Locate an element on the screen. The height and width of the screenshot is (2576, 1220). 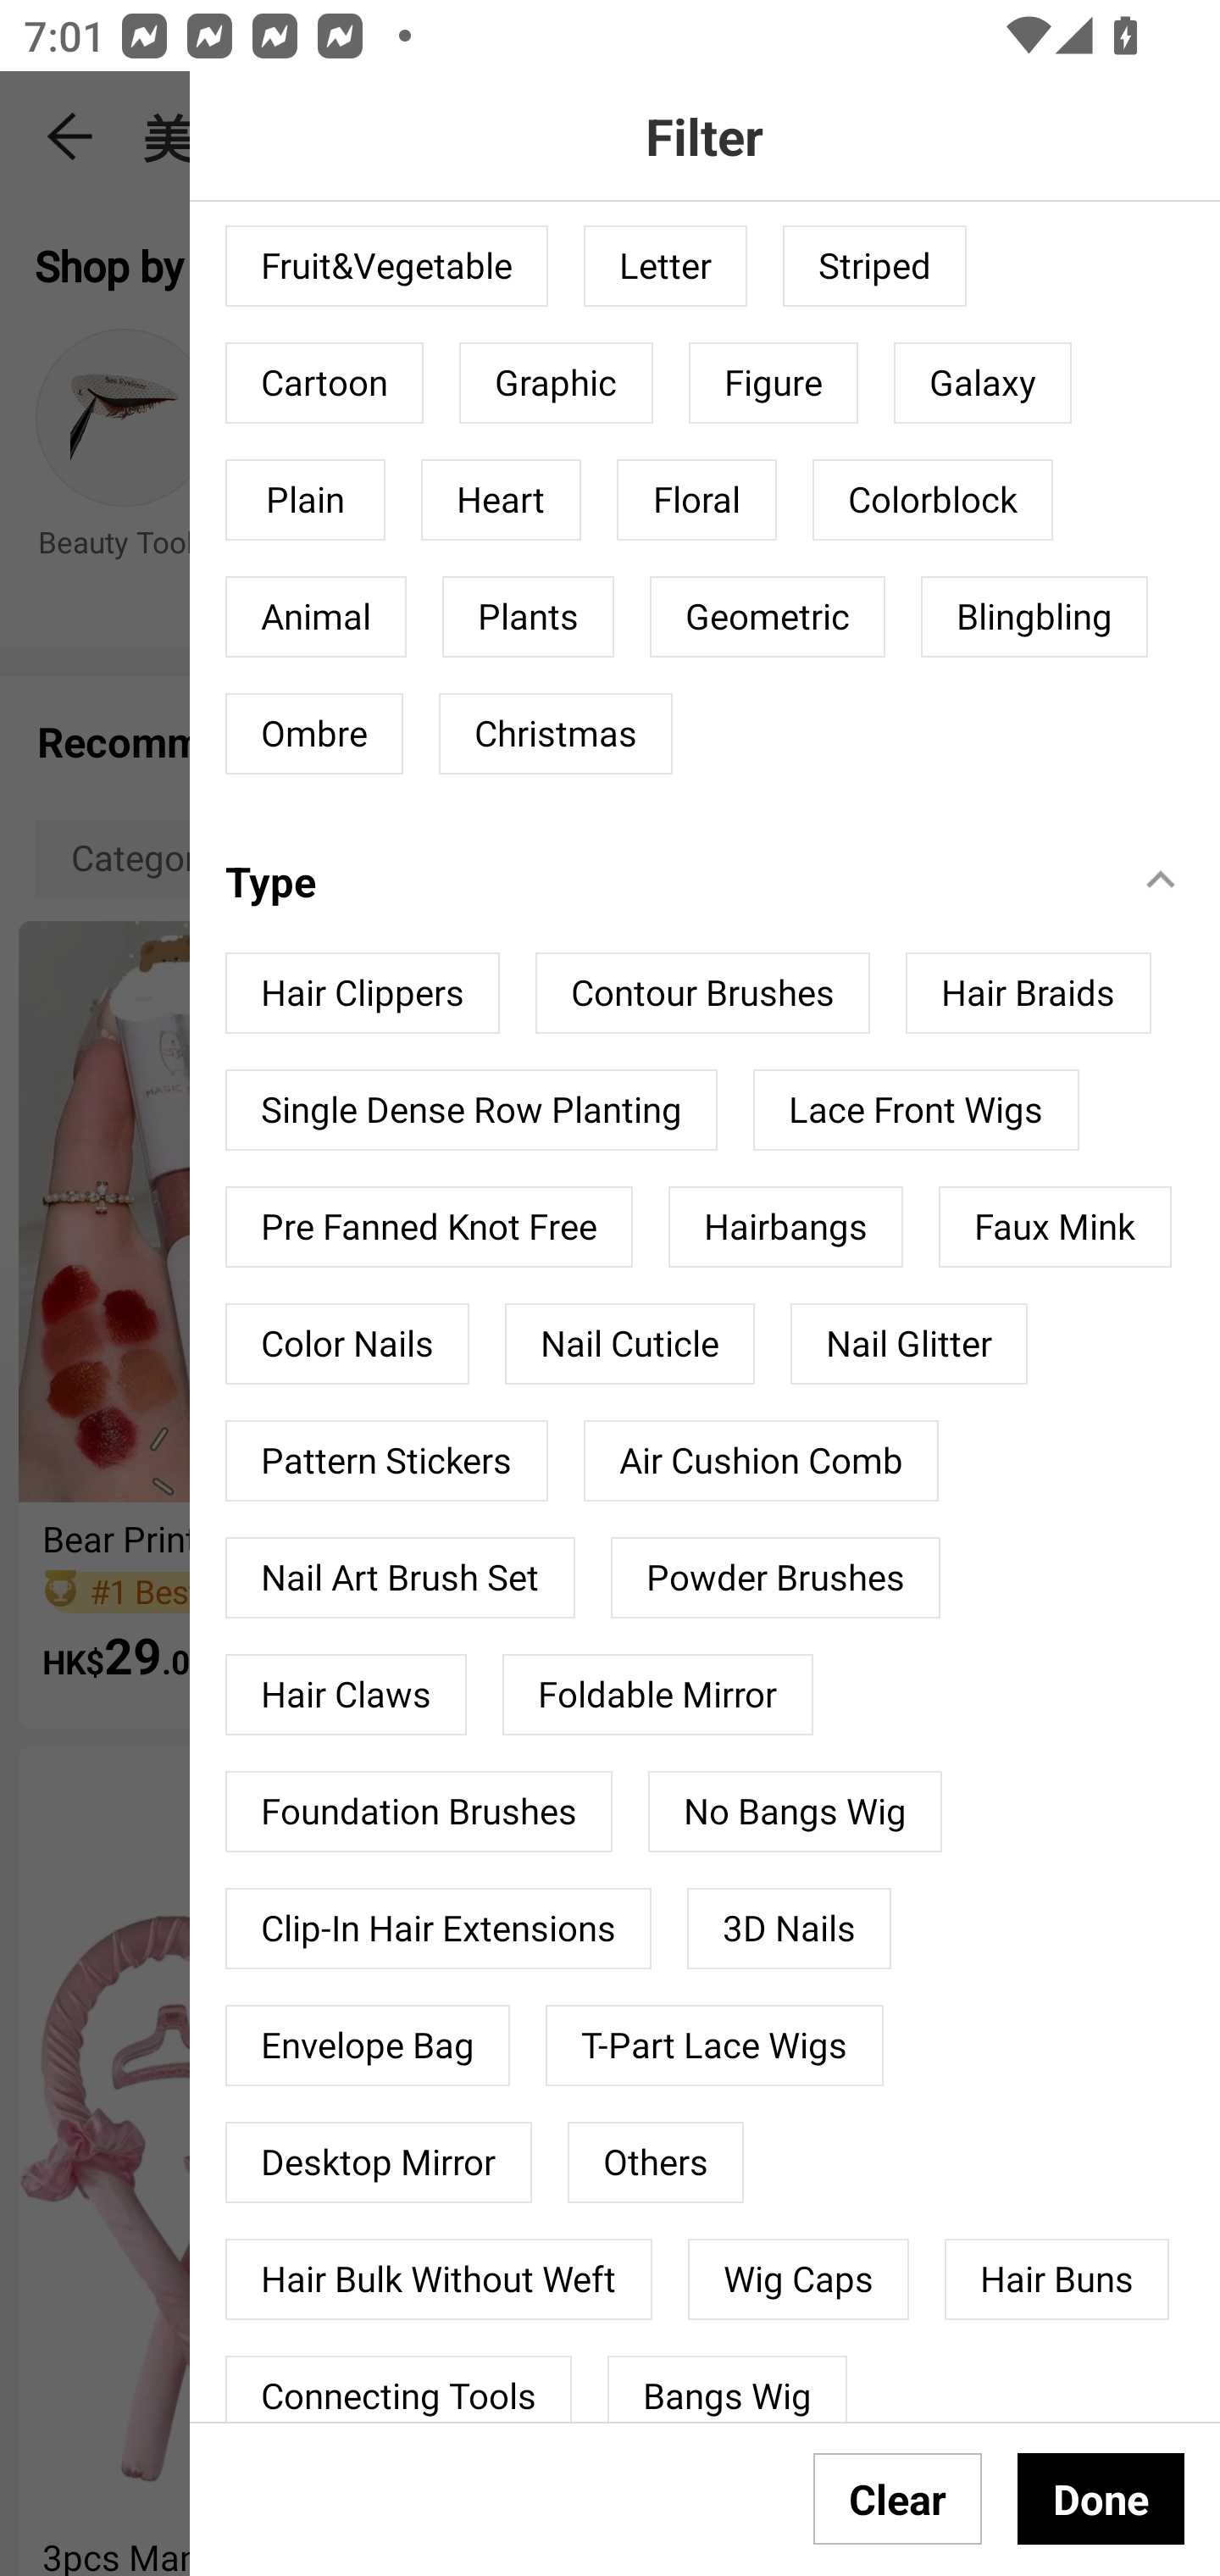
Done is located at coordinates (1101, 2498).